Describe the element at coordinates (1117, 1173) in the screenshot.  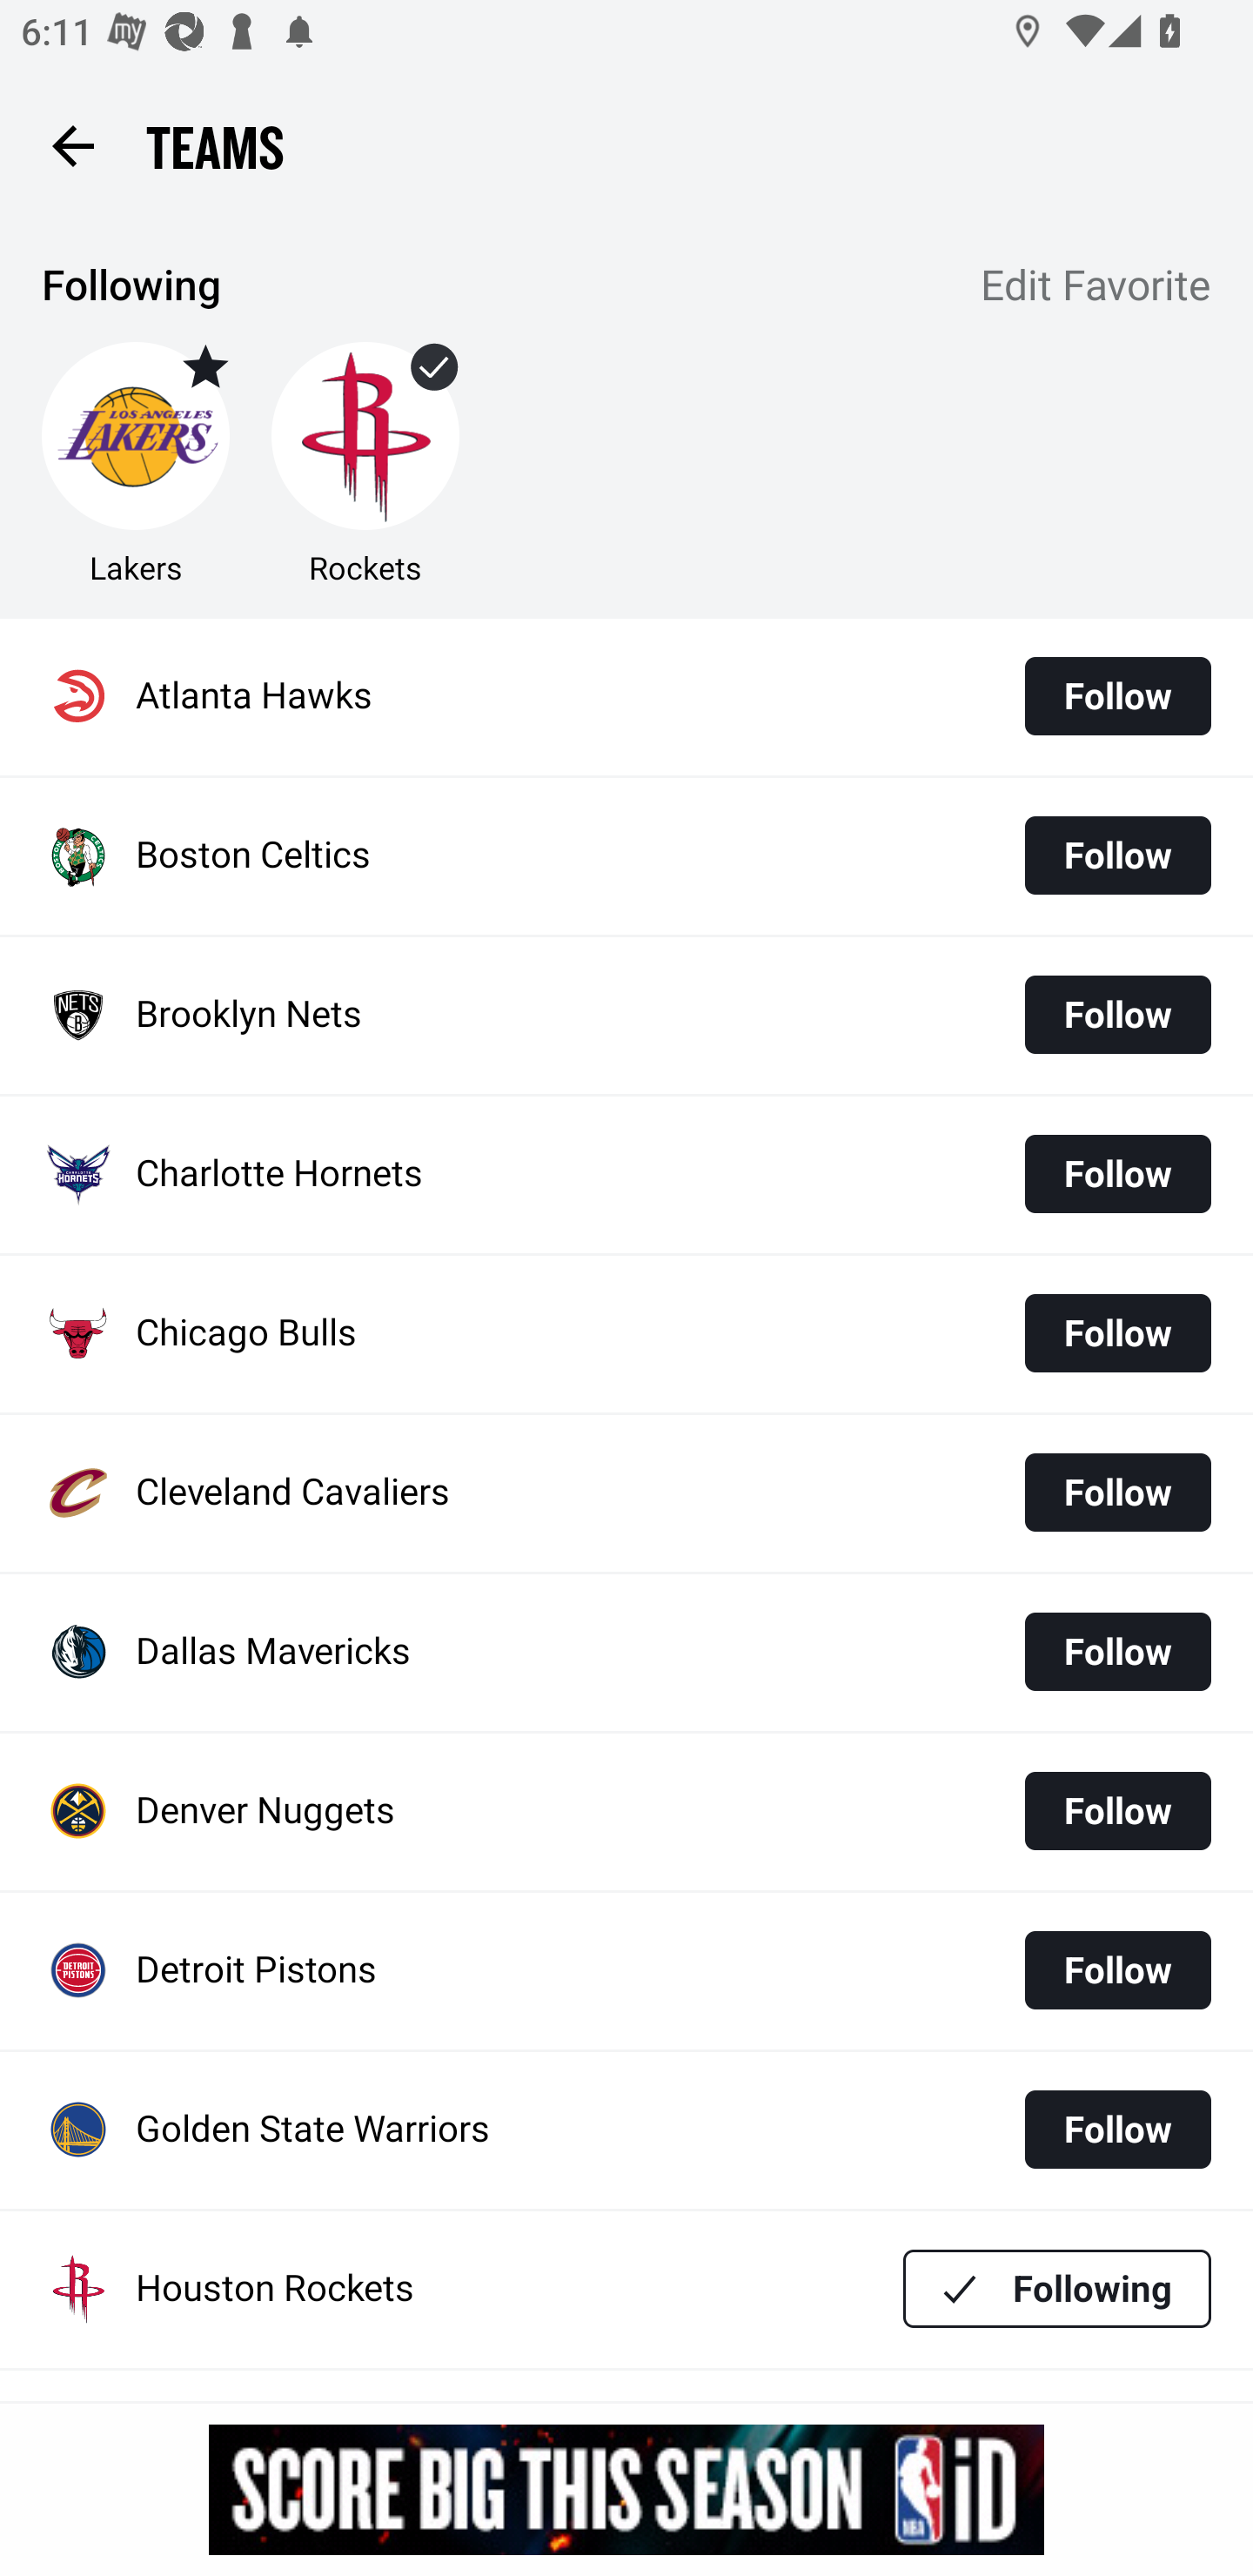
I see `Follow` at that location.